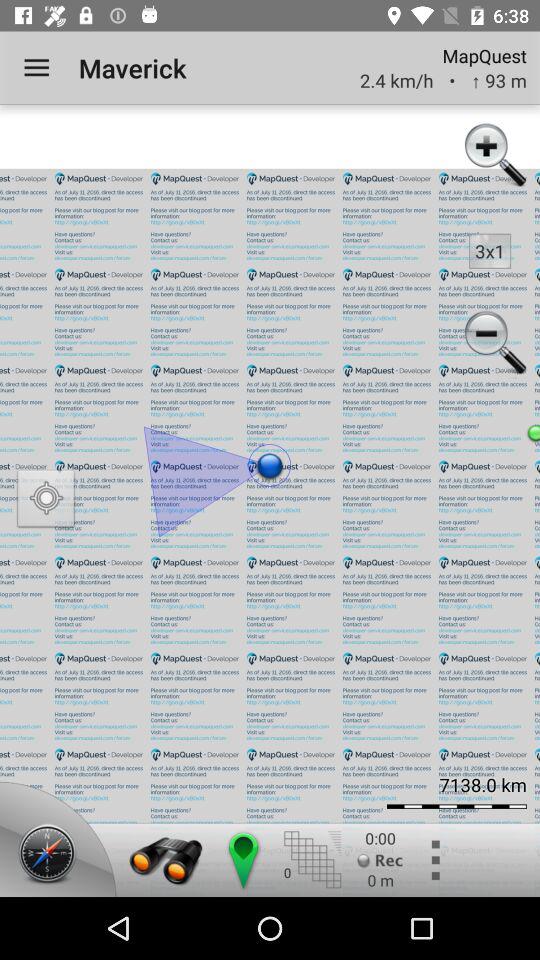 The height and width of the screenshot is (960, 540). I want to click on click icon next to maverick app, so click(36, 68).